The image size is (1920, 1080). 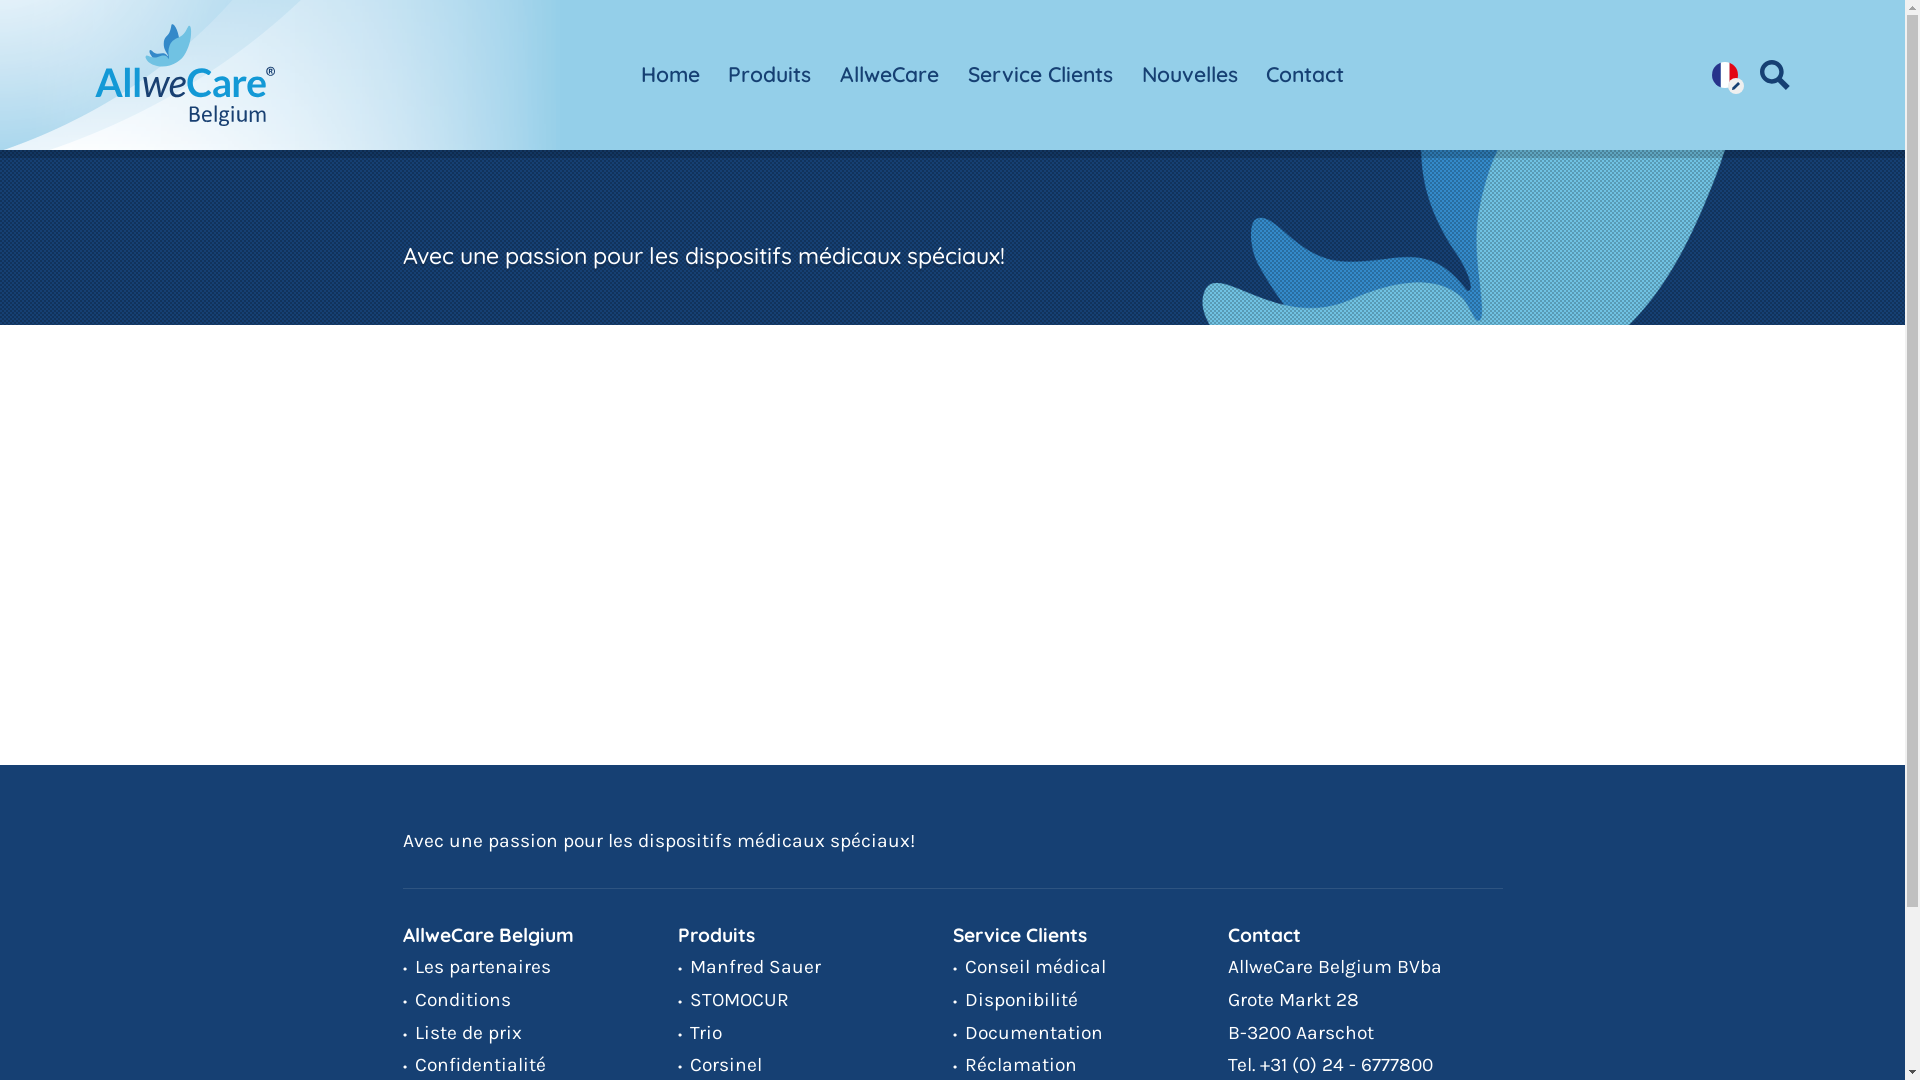 What do you see at coordinates (700, 1032) in the screenshot?
I see `Trio` at bounding box center [700, 1032].